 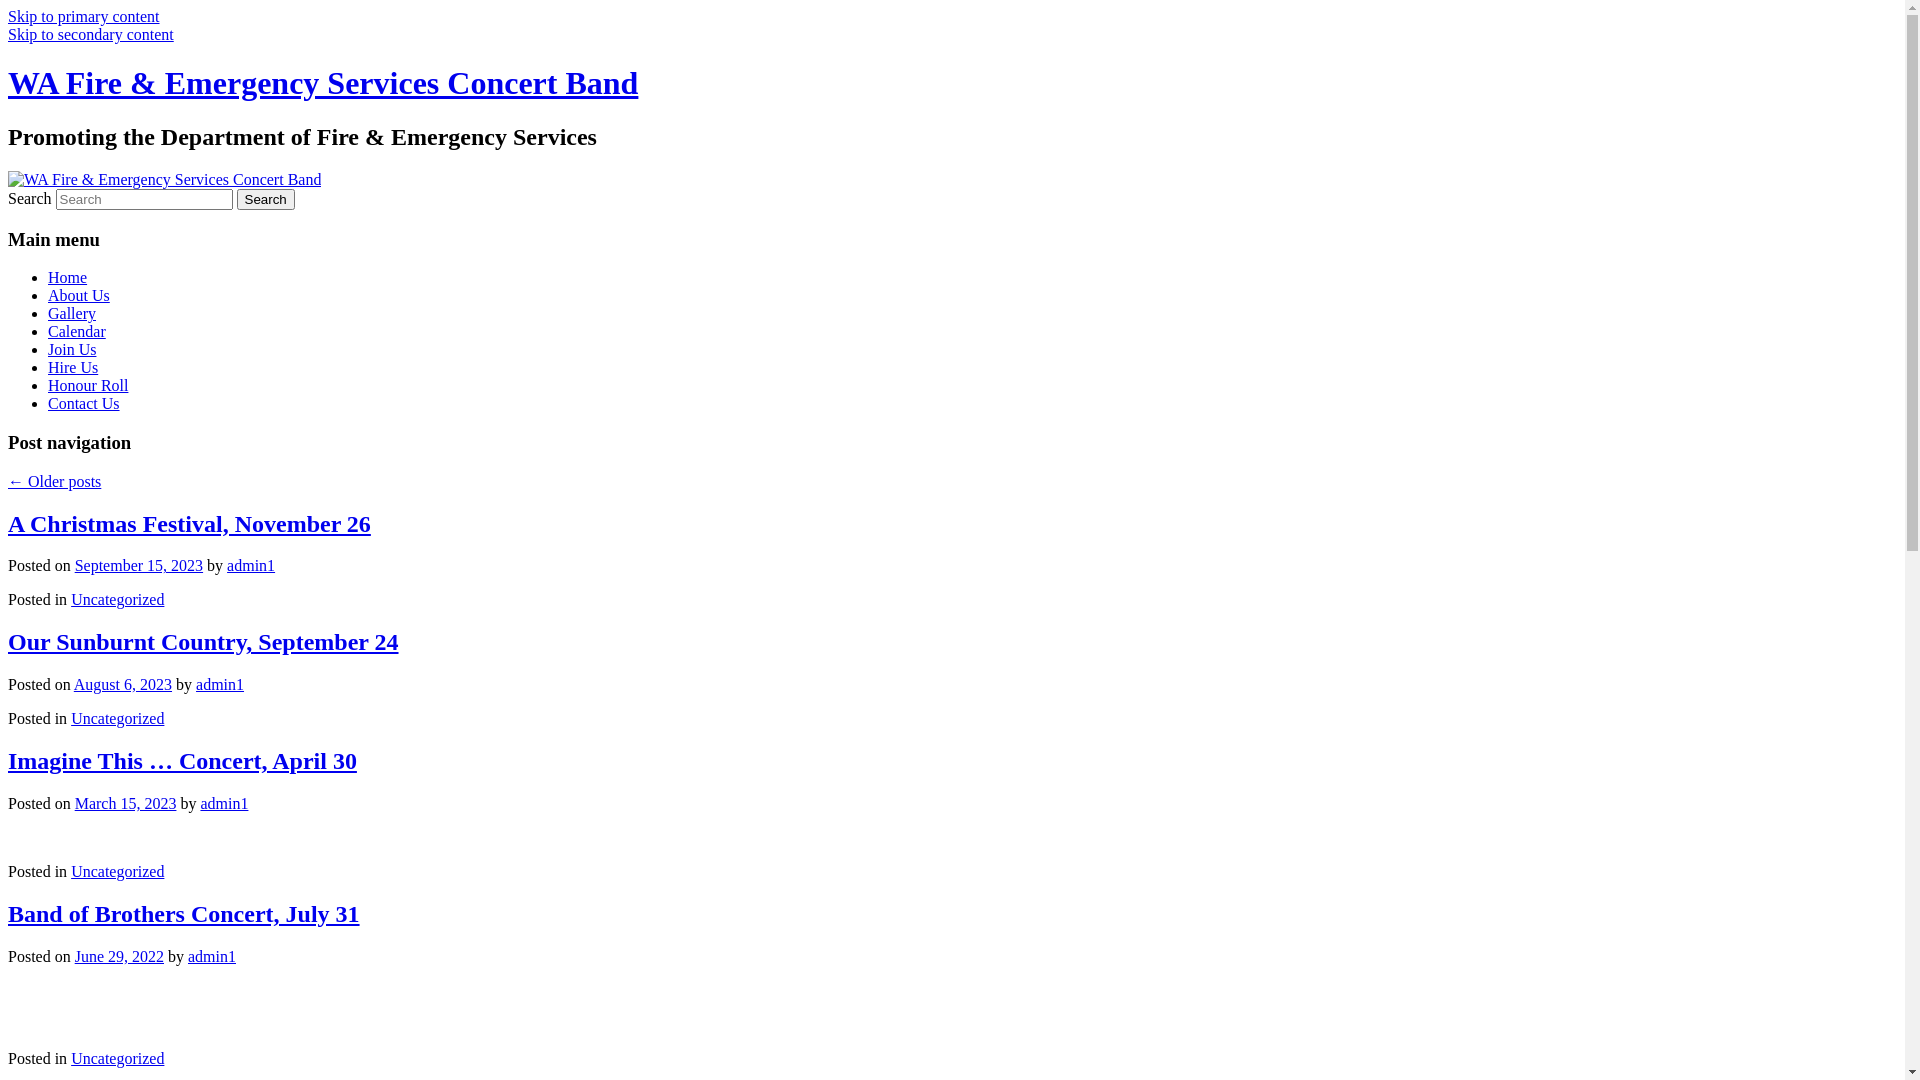 What do you see at coordinates (204, 642) in the screenshot?
I see `Our Sunburnt Country, September 24` at bounding box center [204, 642].